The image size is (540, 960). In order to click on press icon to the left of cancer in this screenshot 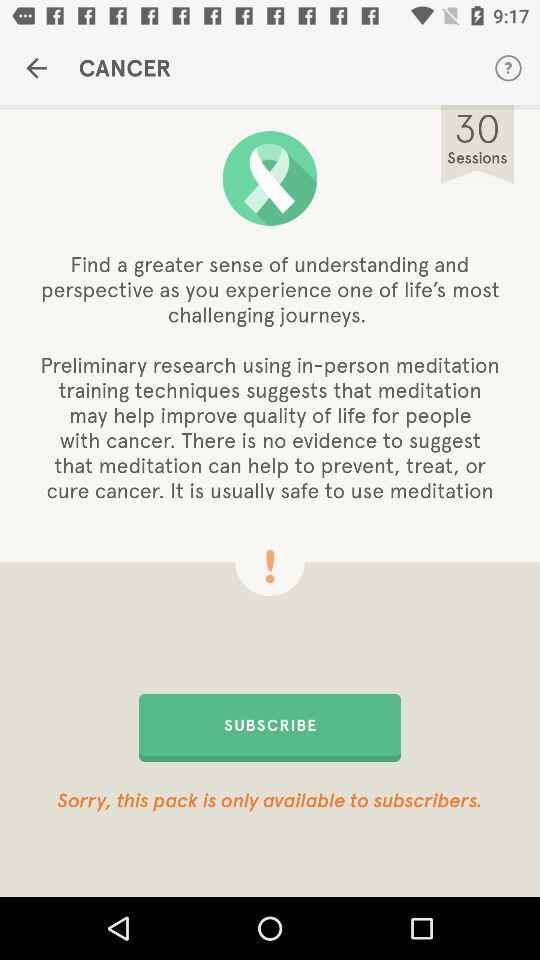, I will do `click(36, 68)`.